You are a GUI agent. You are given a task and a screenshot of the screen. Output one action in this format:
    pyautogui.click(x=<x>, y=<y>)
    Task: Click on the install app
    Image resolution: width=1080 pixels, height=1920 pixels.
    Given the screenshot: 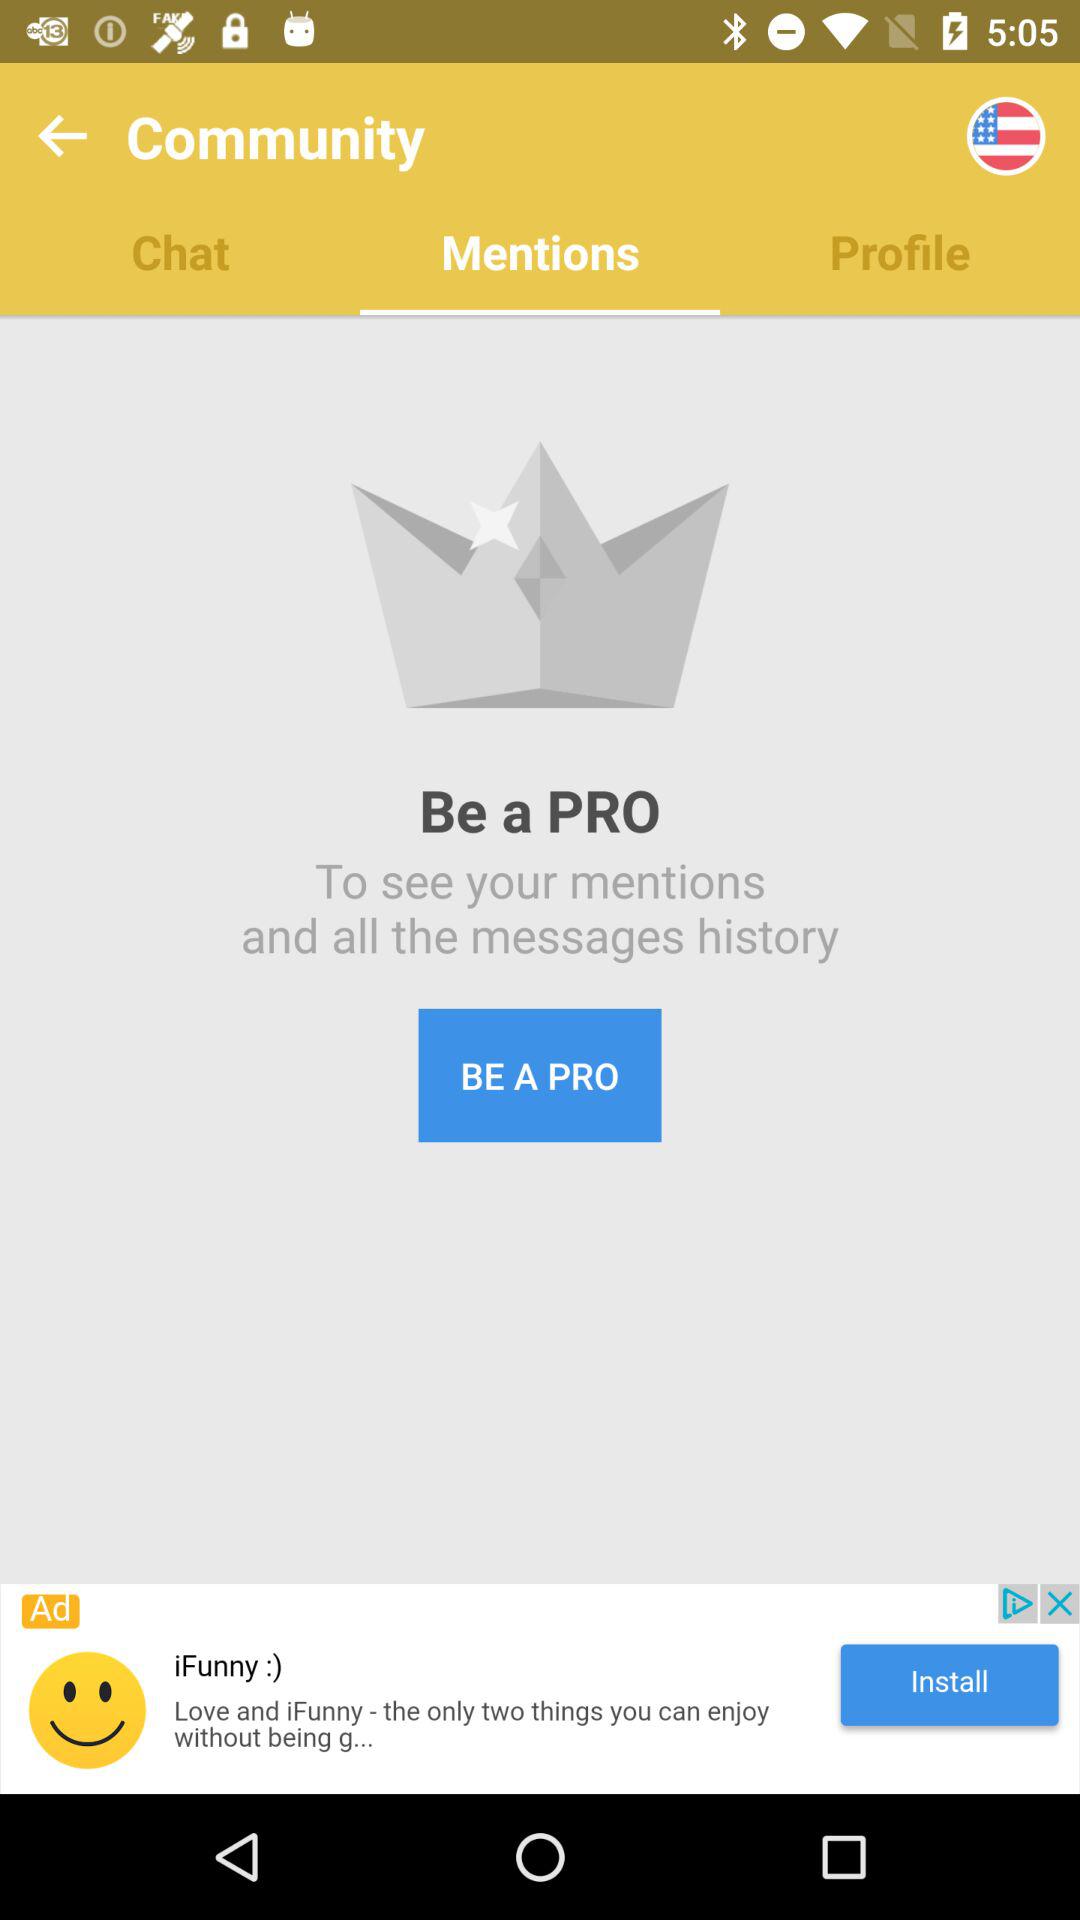 What is the action you would take?
    pyautogui.click(x=540, y=1689)
    